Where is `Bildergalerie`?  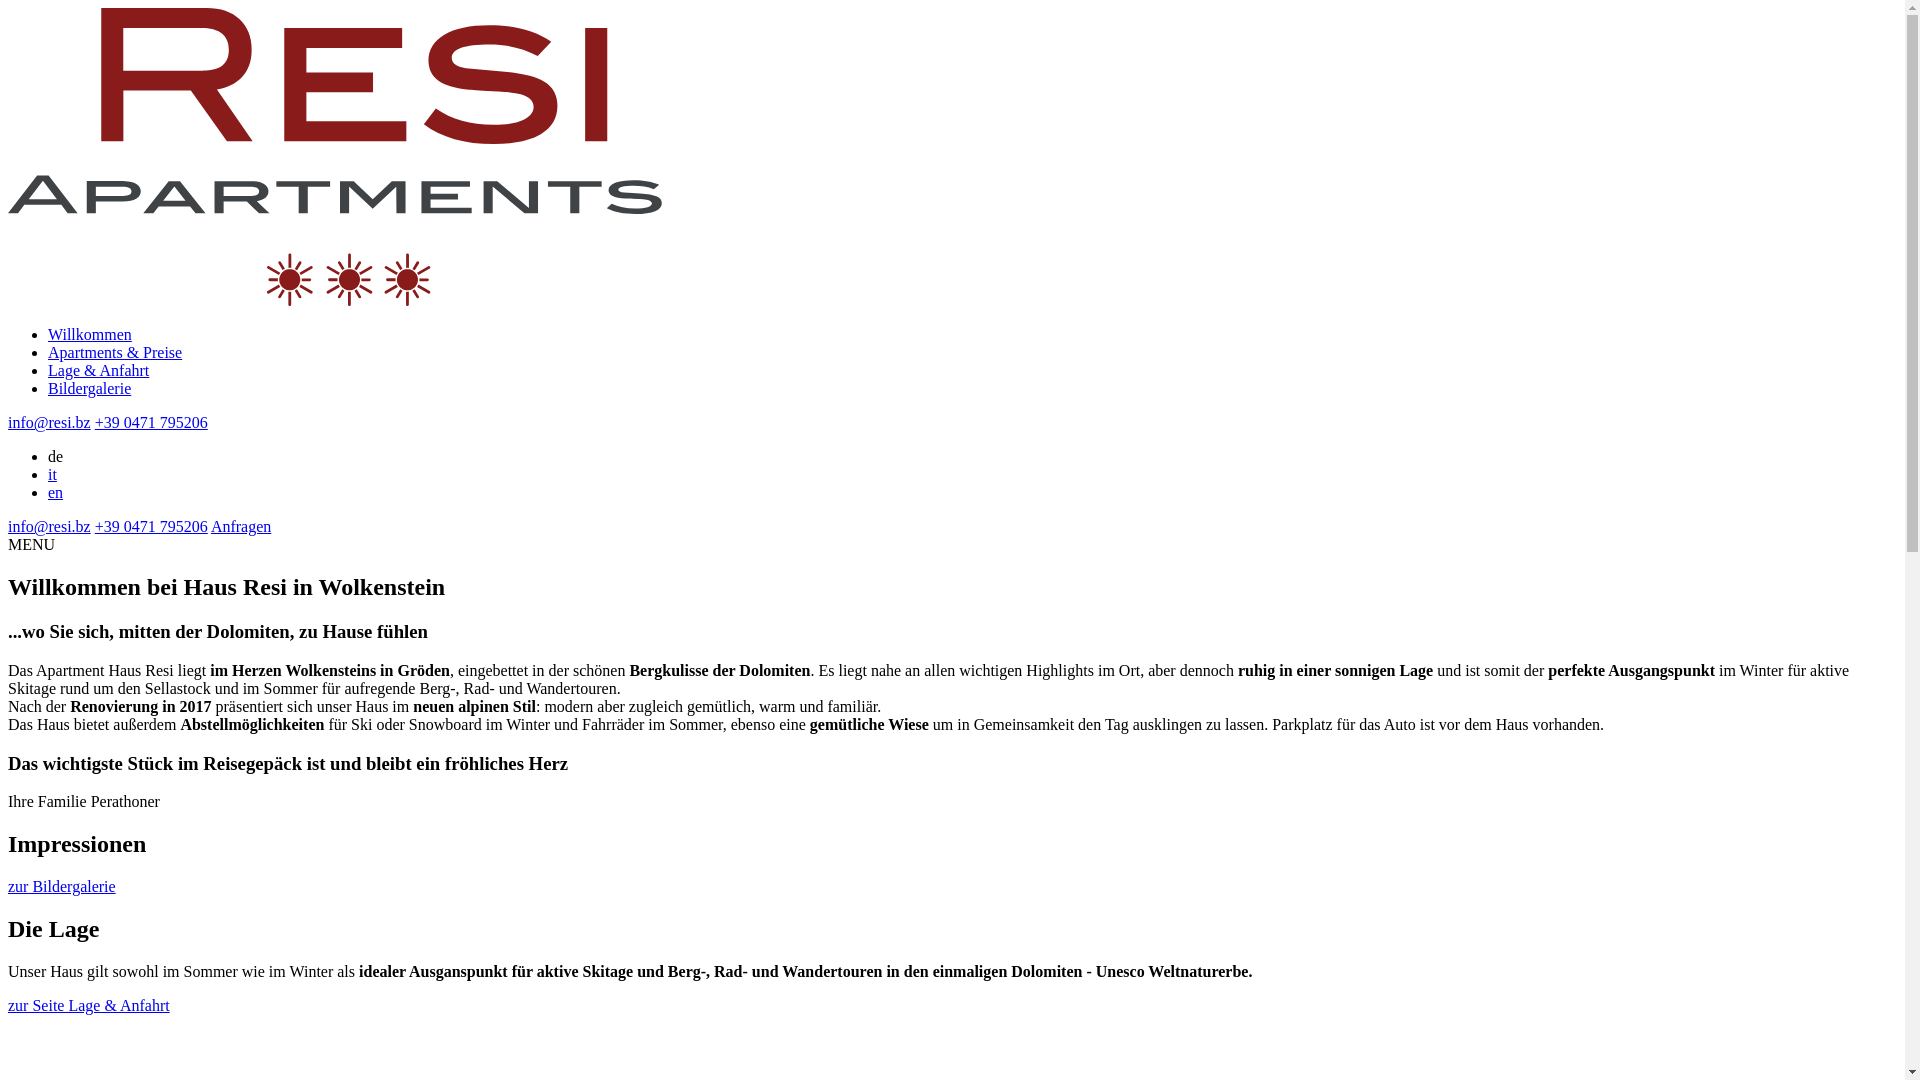 Bildergalerie is located at coordinates (90, 388).